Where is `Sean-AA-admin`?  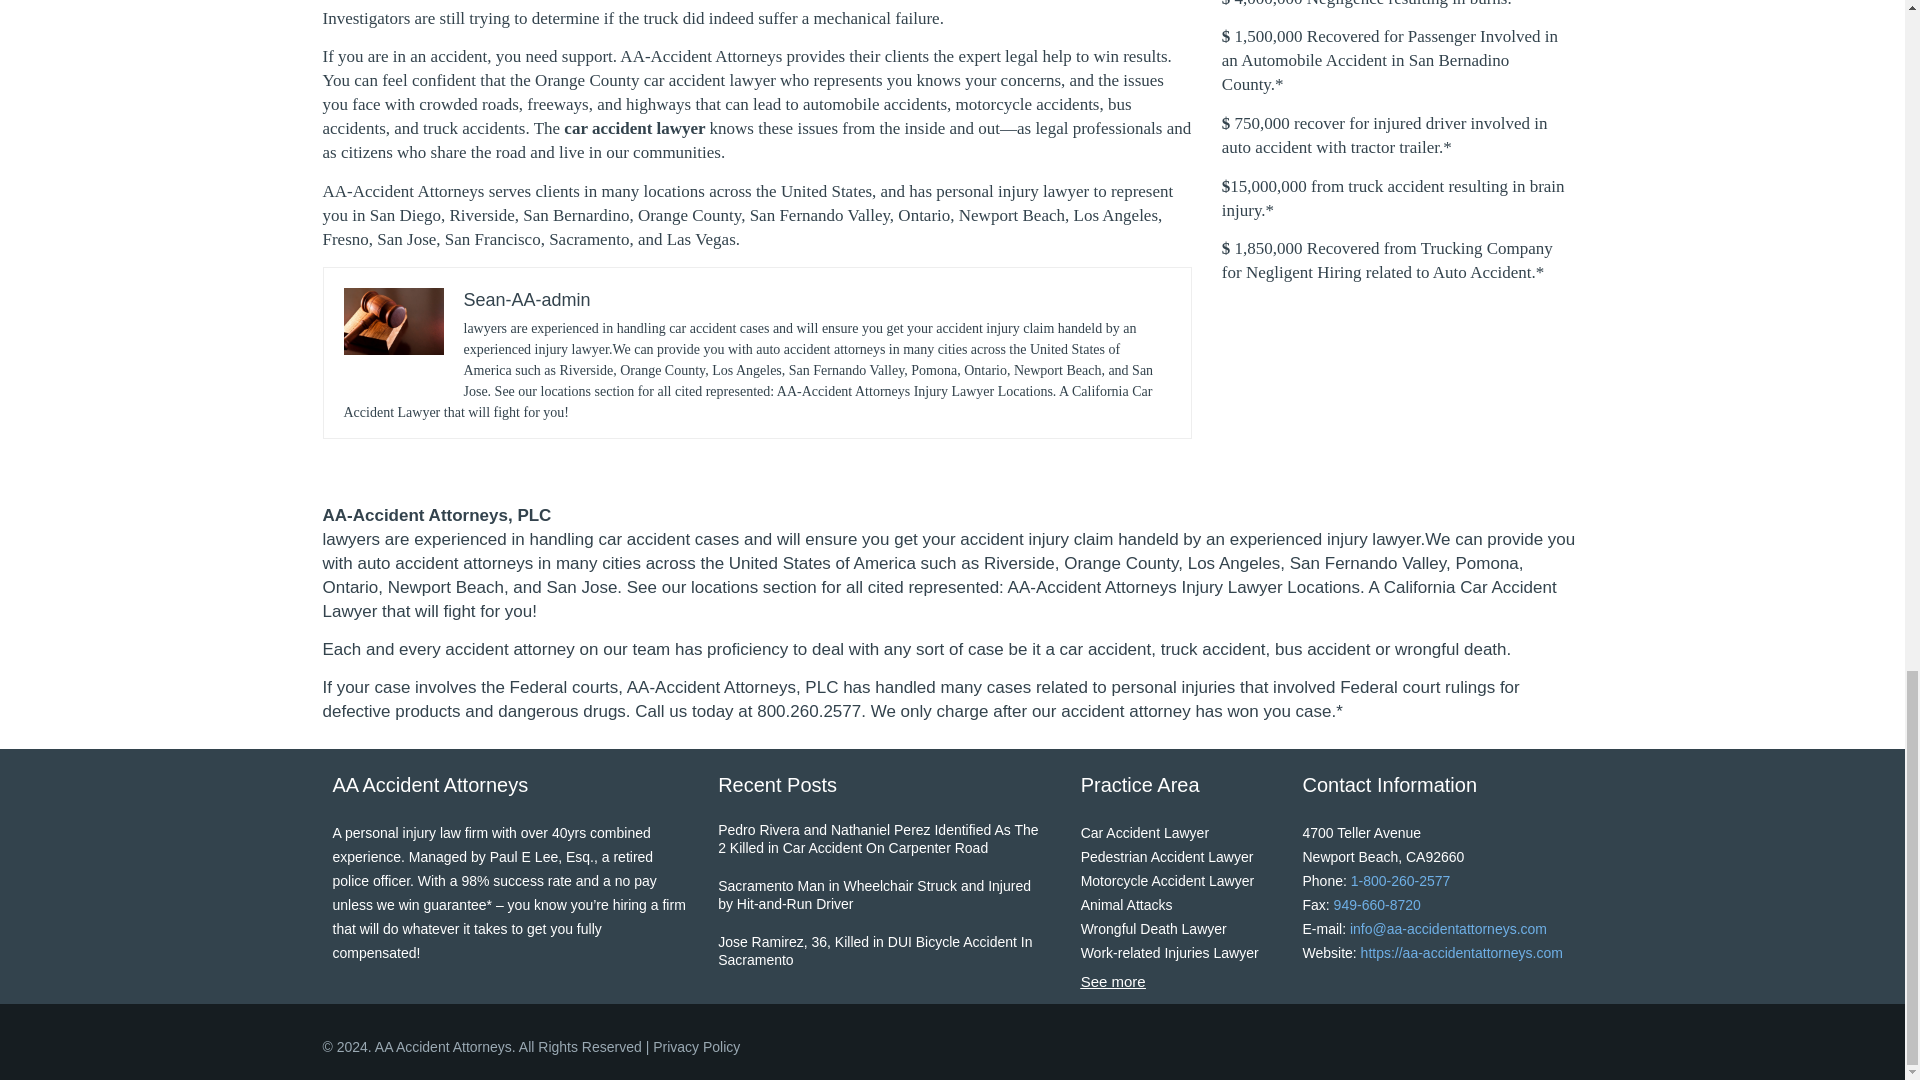 Sean-AA-admin is located at coordinates (528, 300).